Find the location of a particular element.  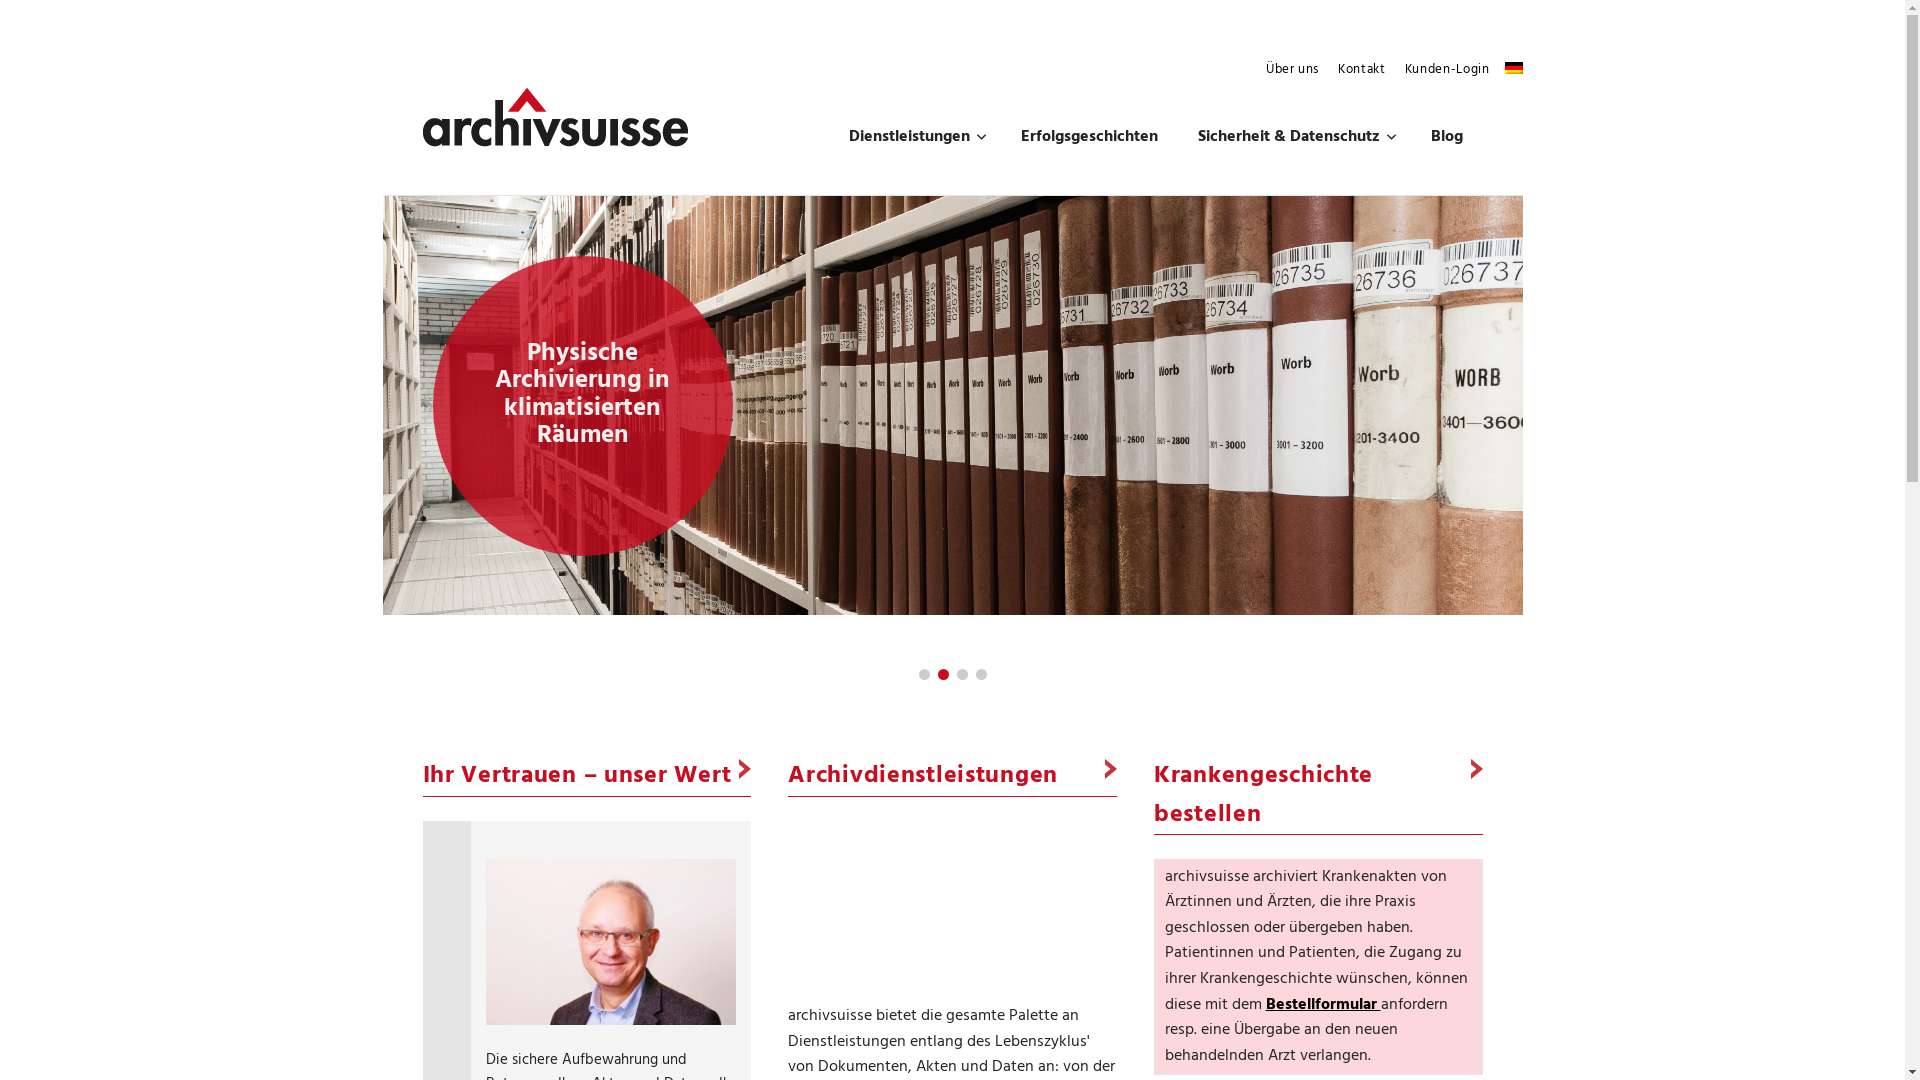

Skip to content is located at coordinates (382, 56).